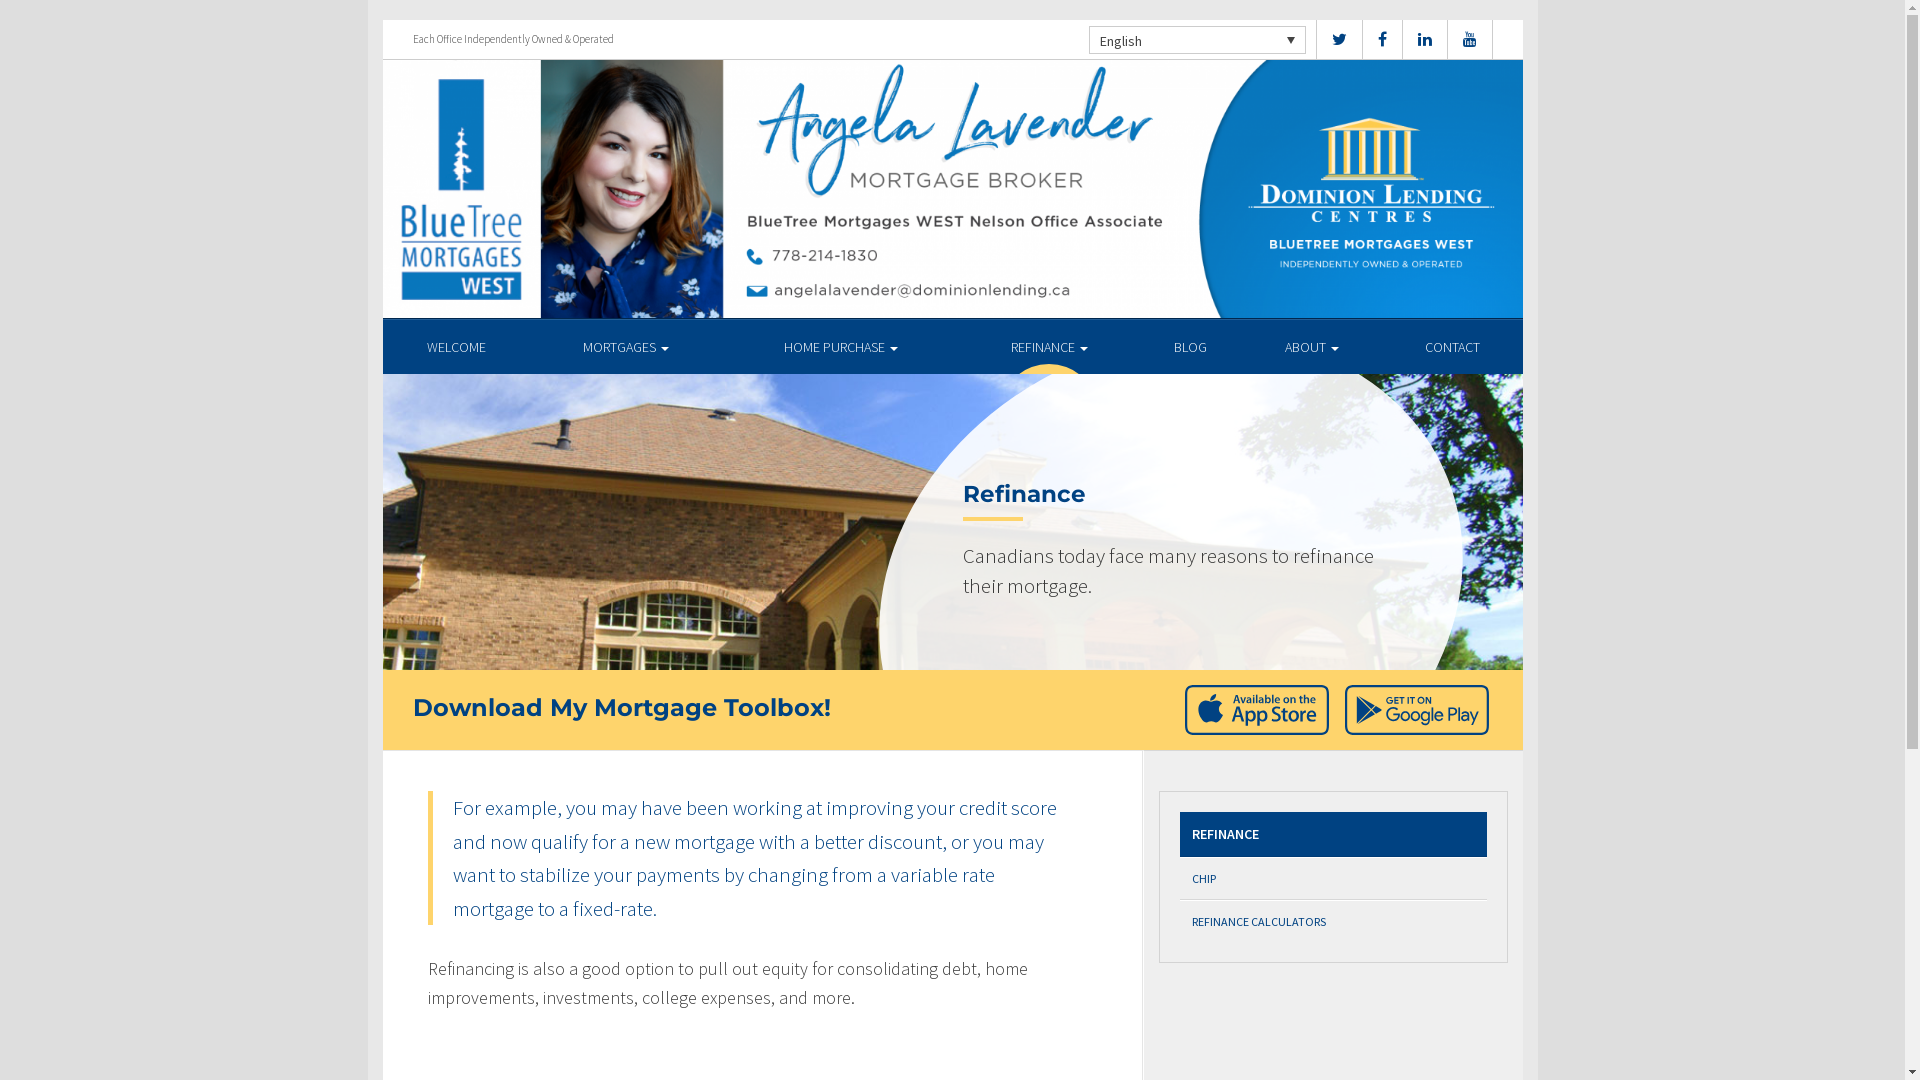 This screenshot has height=1080, width=1920. Describe the element at coordinates (1190, 346) in the screenshot. I see `BLOG` at that location.